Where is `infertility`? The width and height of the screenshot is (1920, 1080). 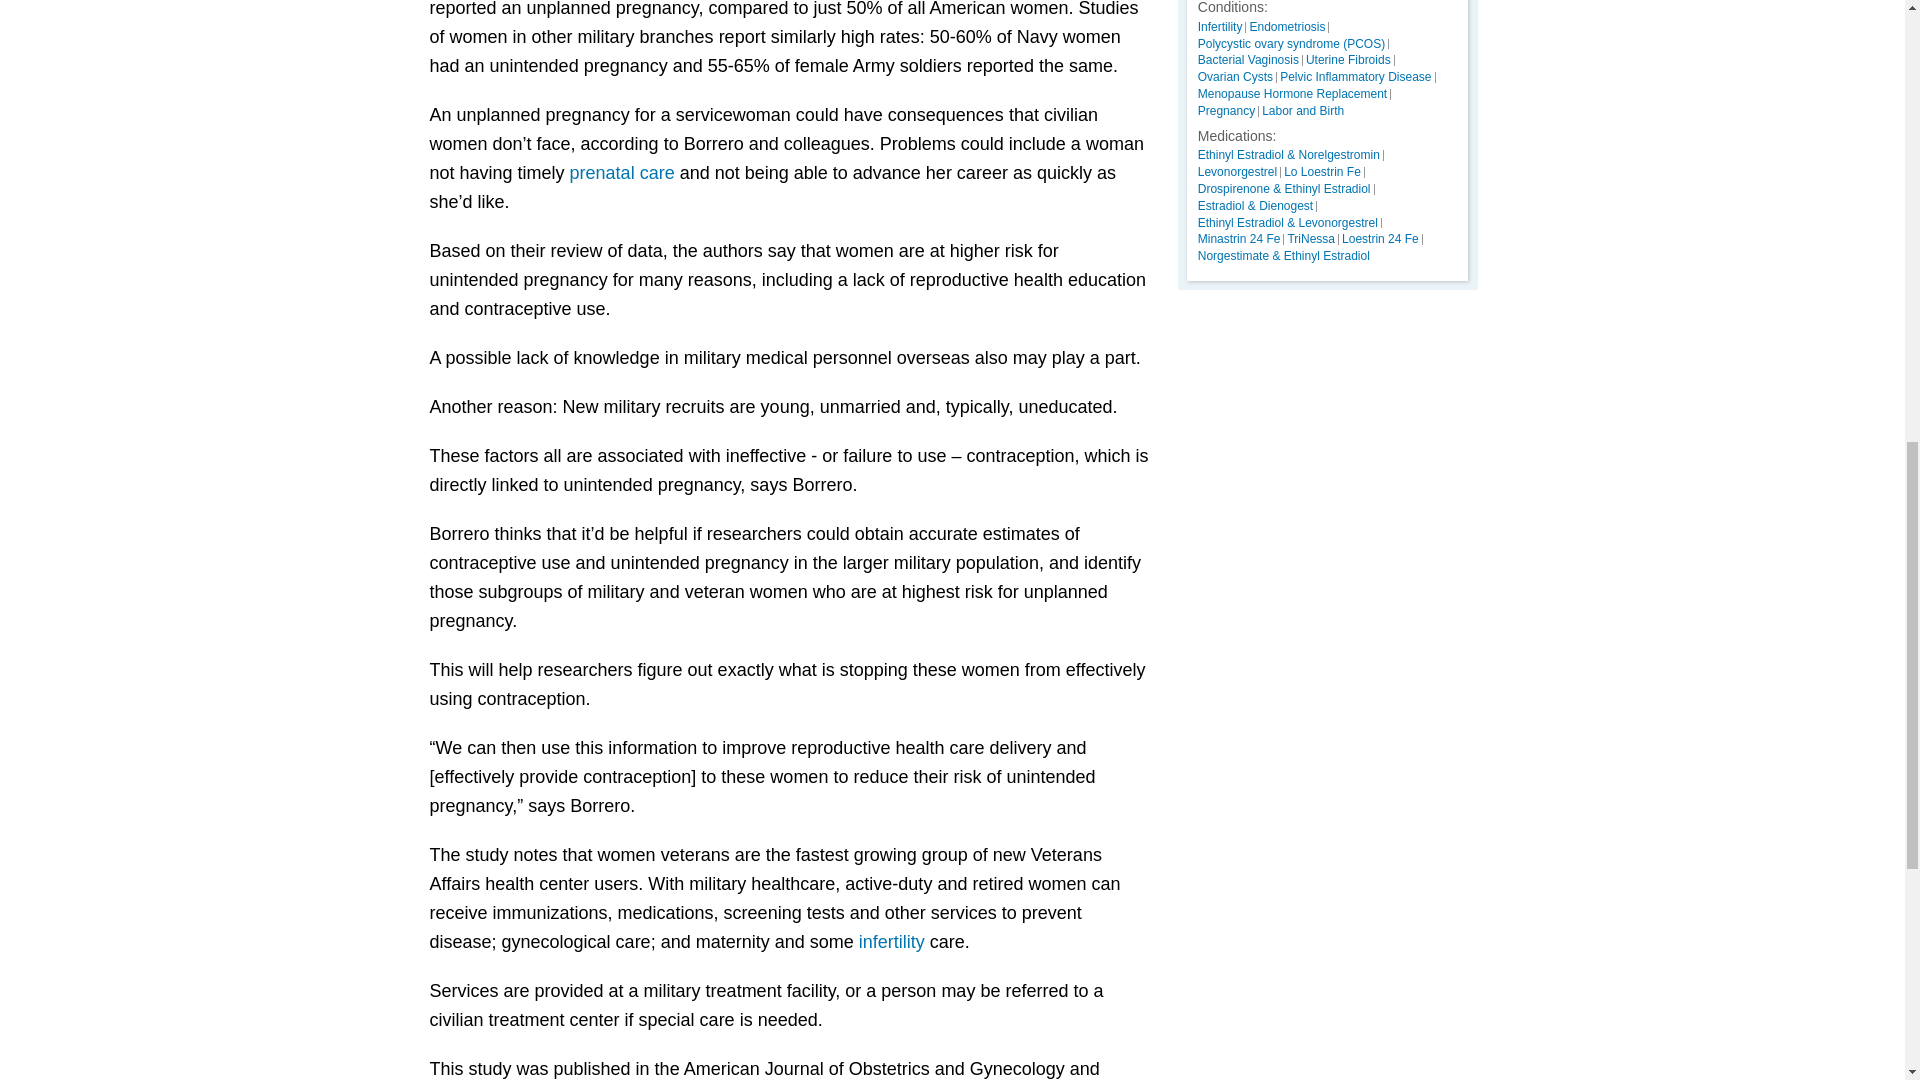
infertility is located at coordinates (892, 942).